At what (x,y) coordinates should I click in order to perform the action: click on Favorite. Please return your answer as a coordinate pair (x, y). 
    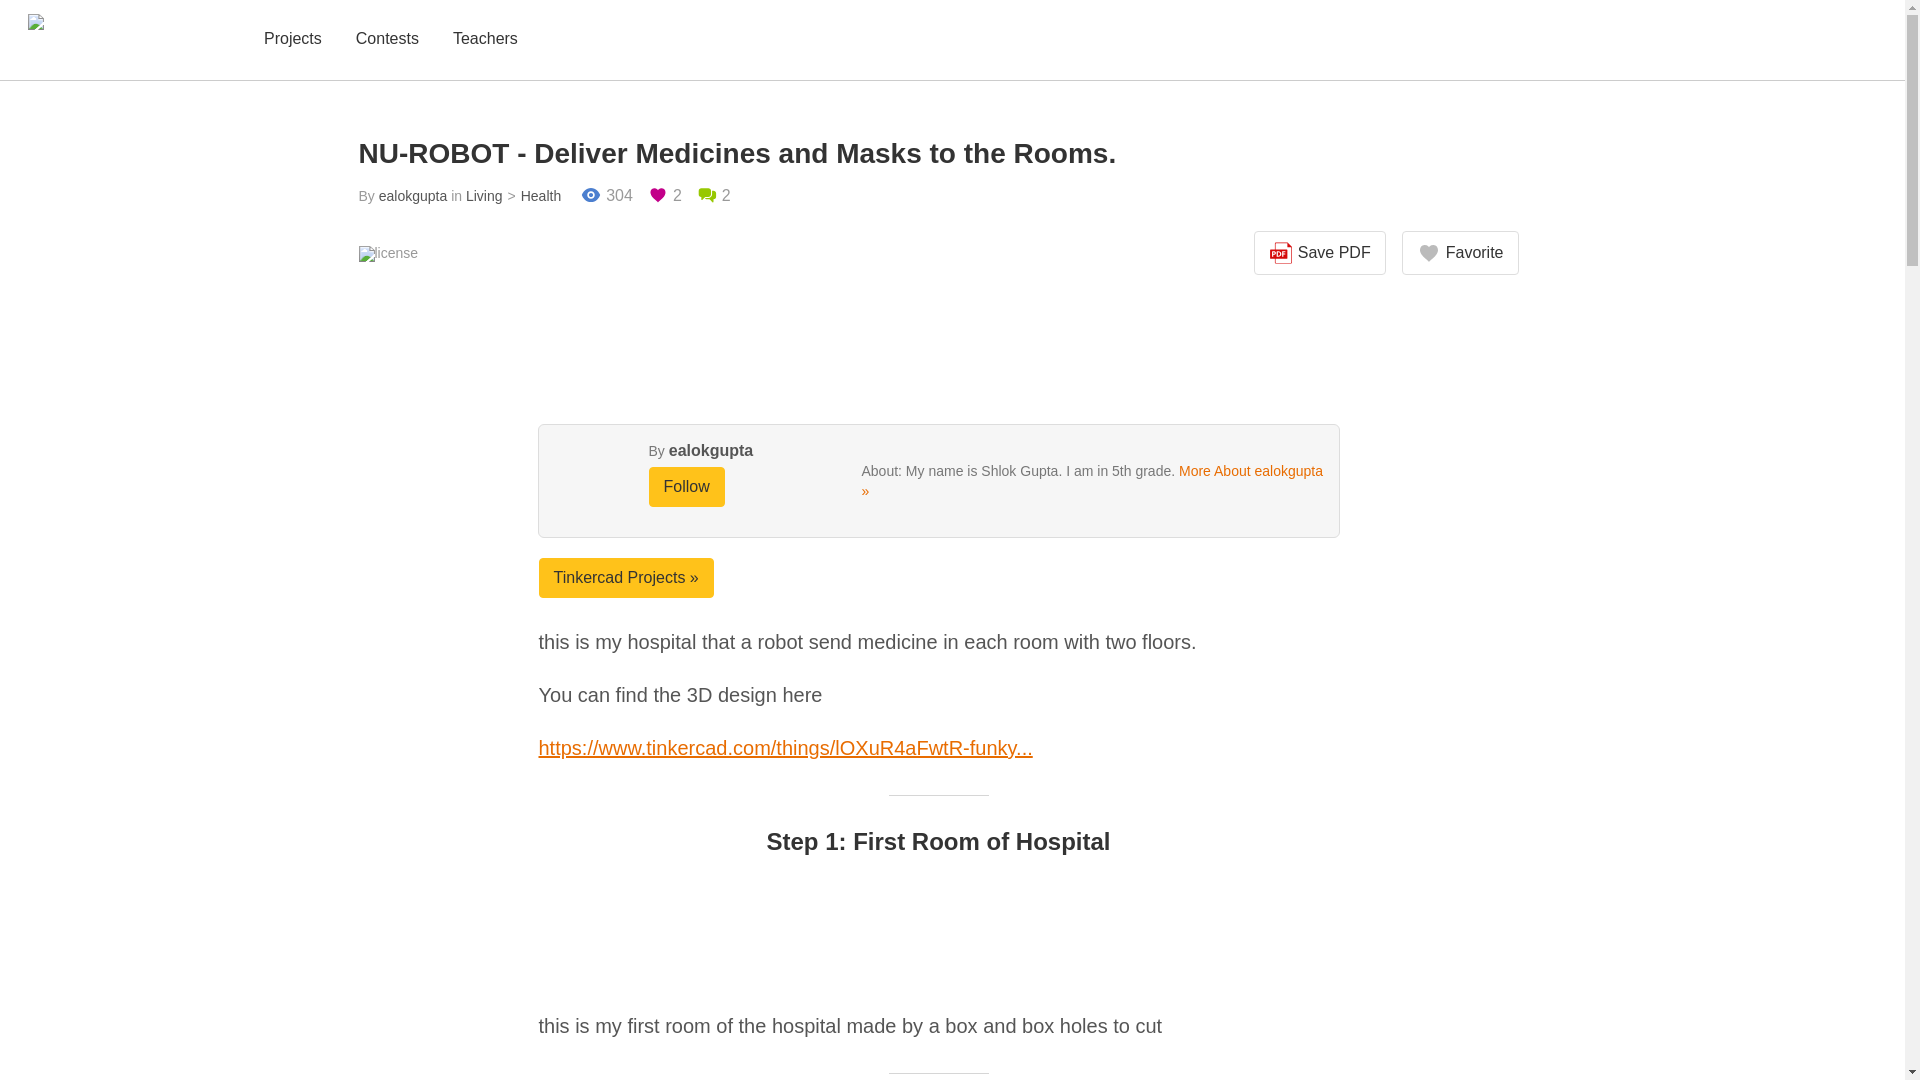
    Looking at the image, I should click on (1460, 253).